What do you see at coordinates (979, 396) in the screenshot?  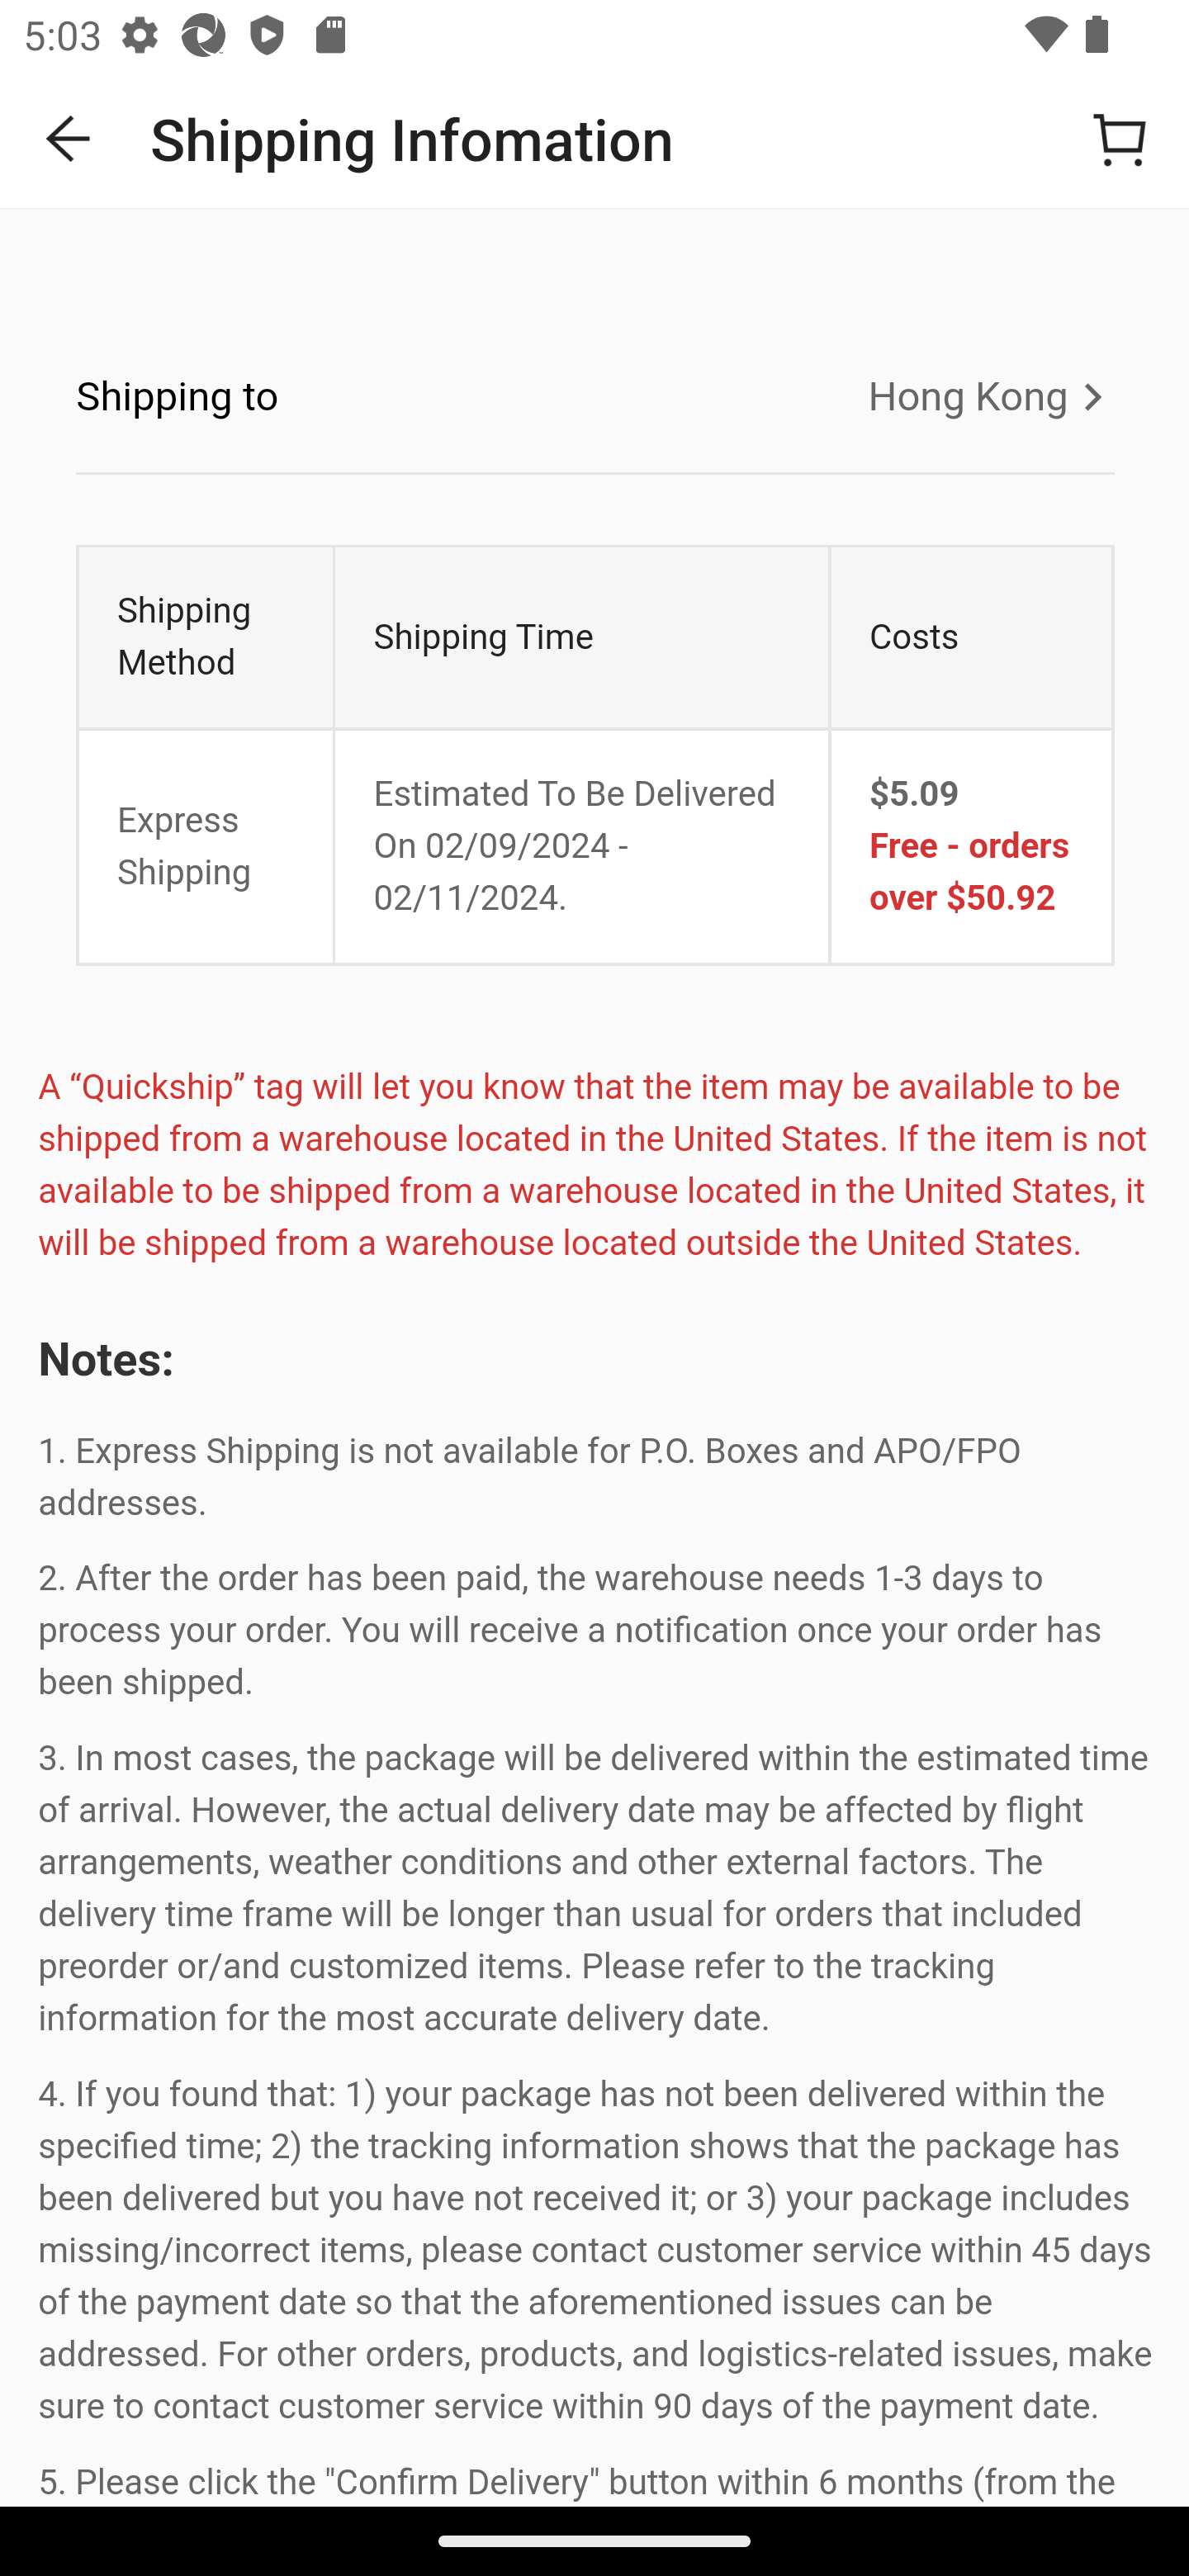 I see `Hong Kong ` at bounding box center [979, 396].